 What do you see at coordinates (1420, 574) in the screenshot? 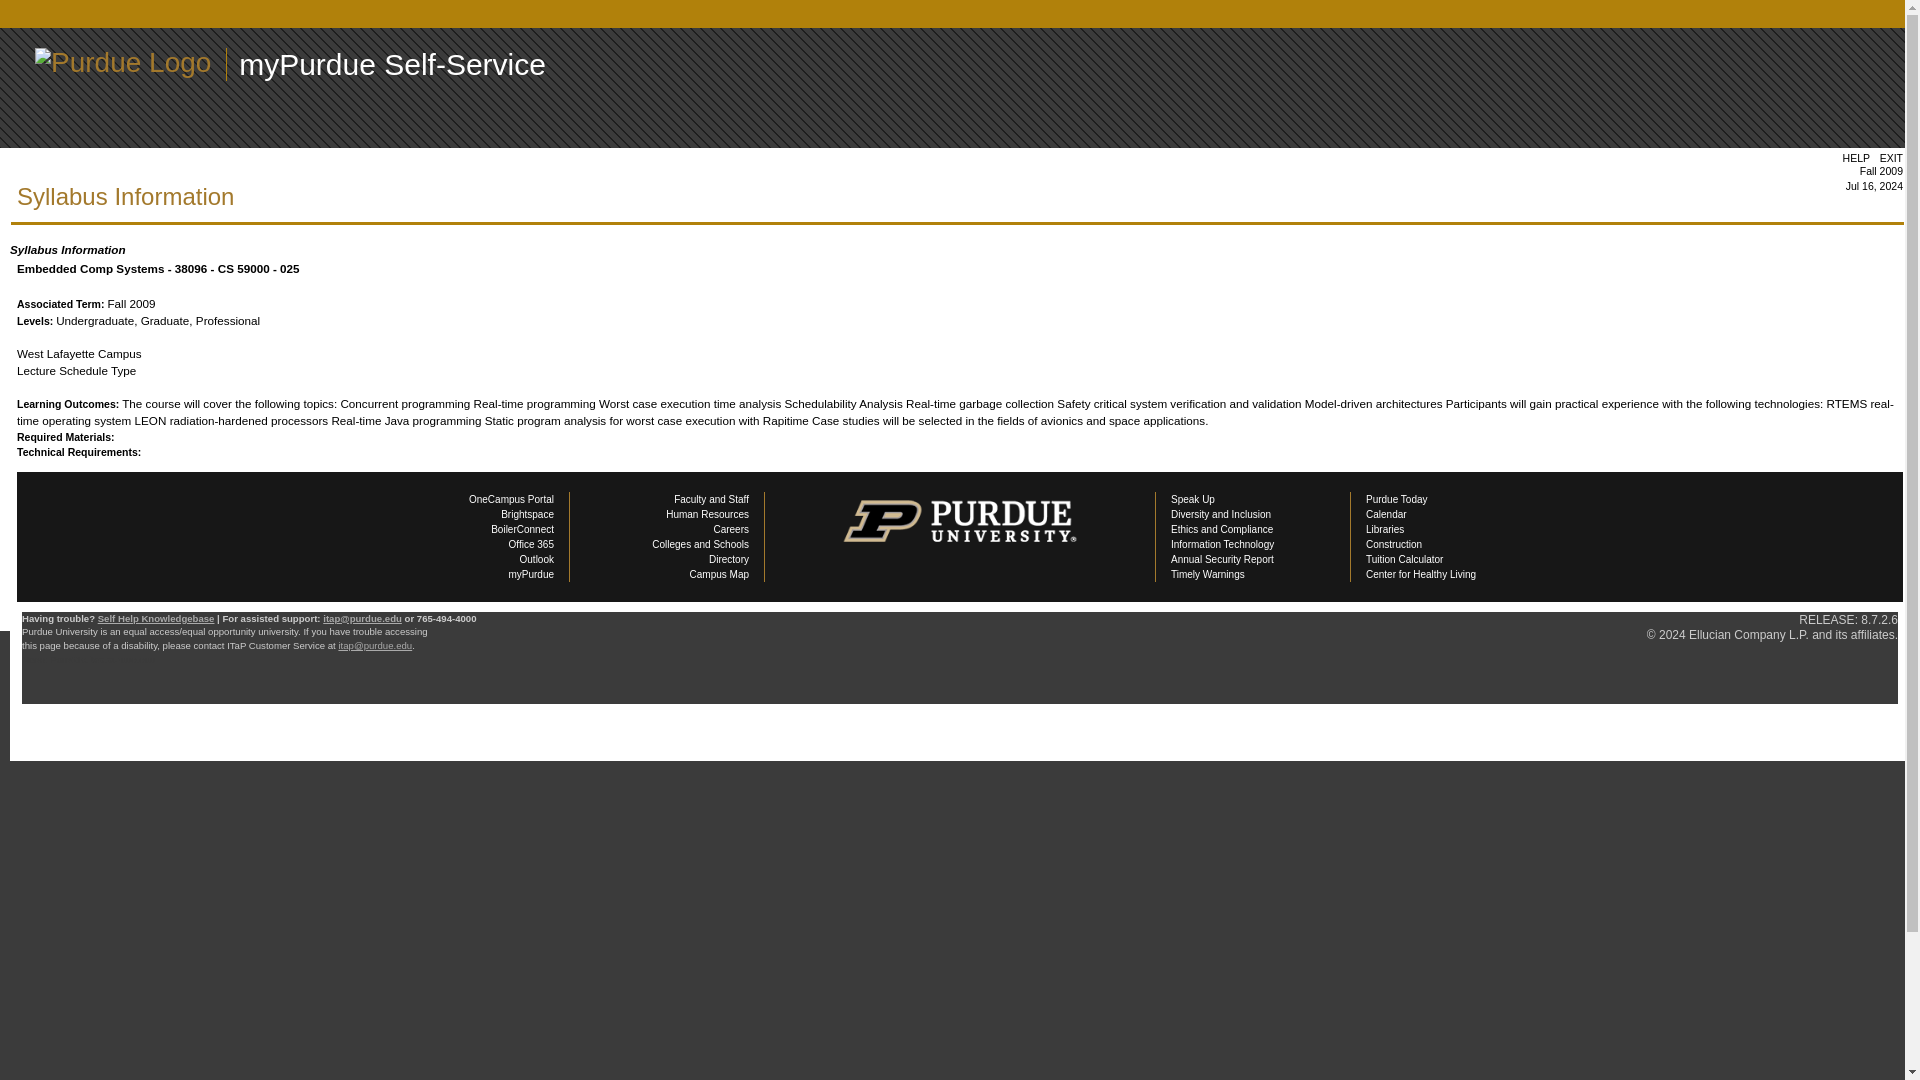
I see `Center for Healthy Living` at bounding box center [1420, 574].